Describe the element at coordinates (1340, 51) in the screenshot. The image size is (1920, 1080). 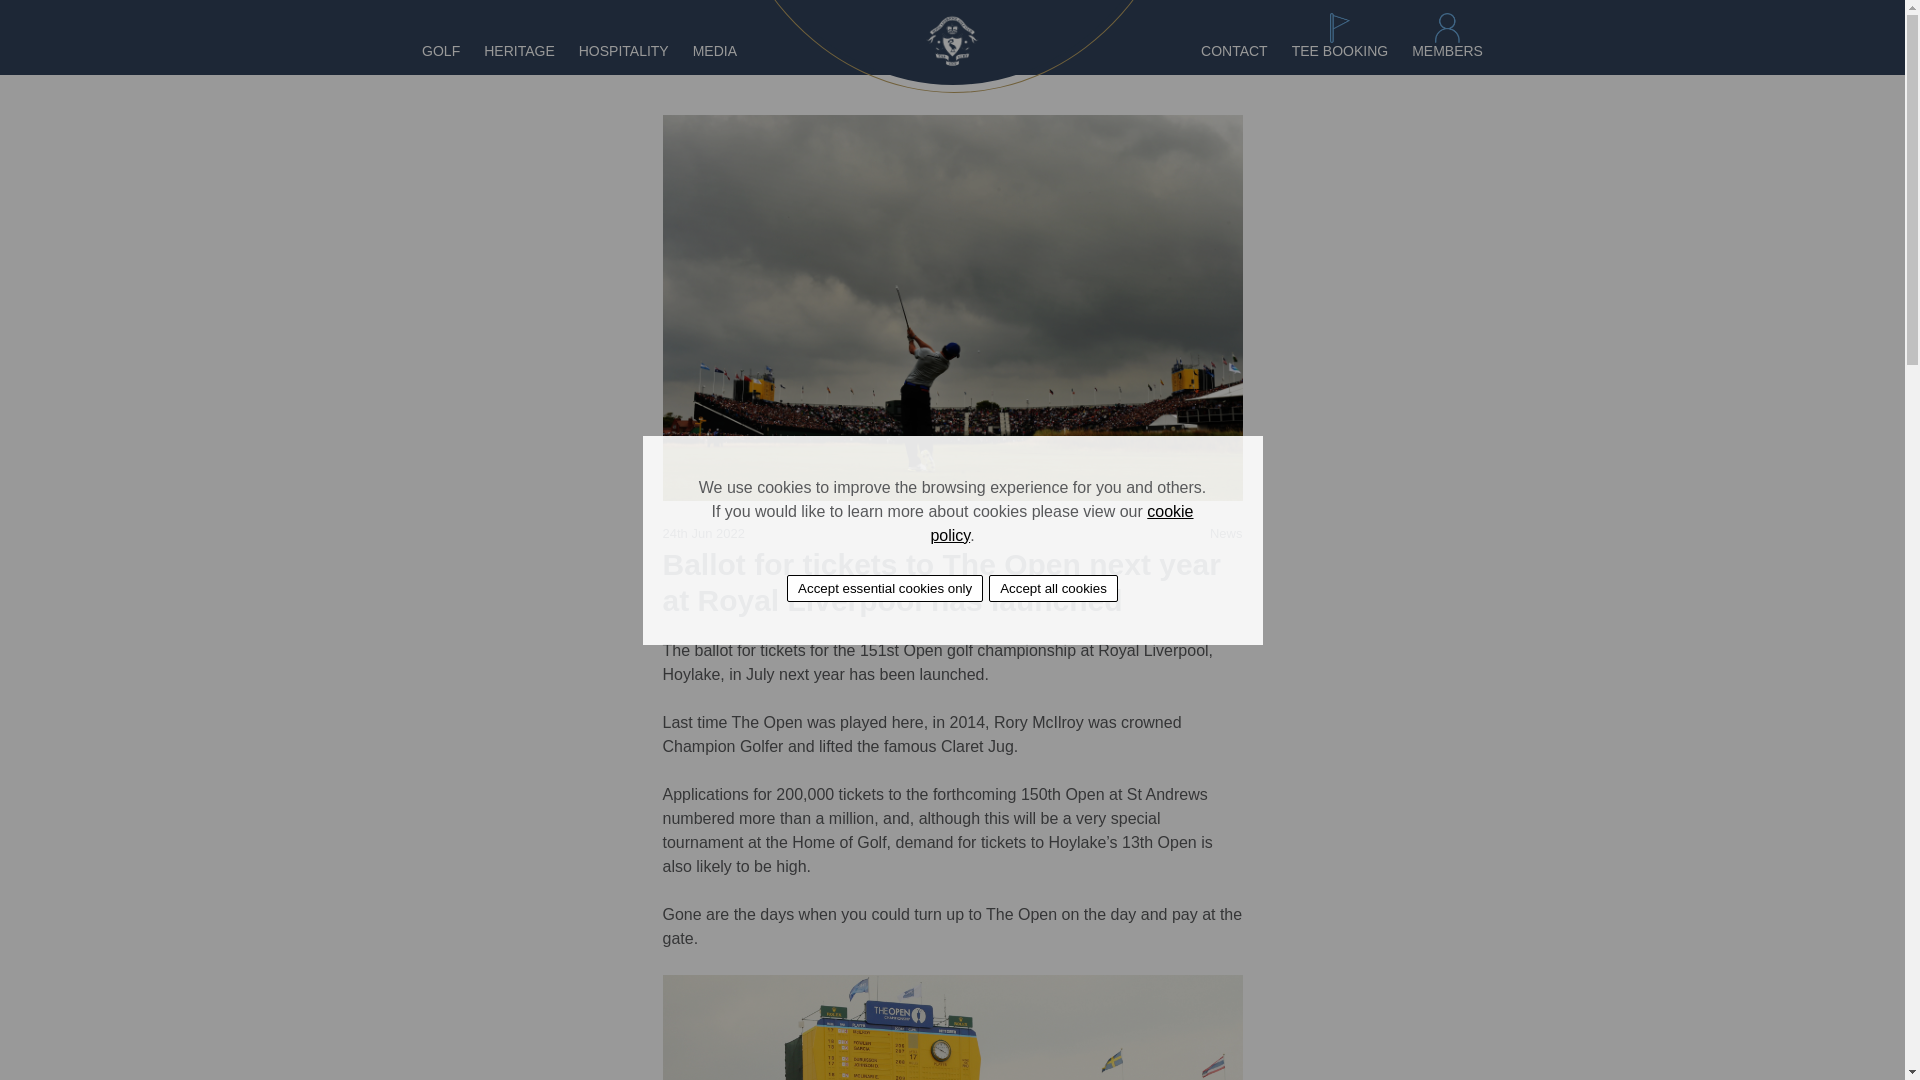
I see `TEE BOOKING` at that location.